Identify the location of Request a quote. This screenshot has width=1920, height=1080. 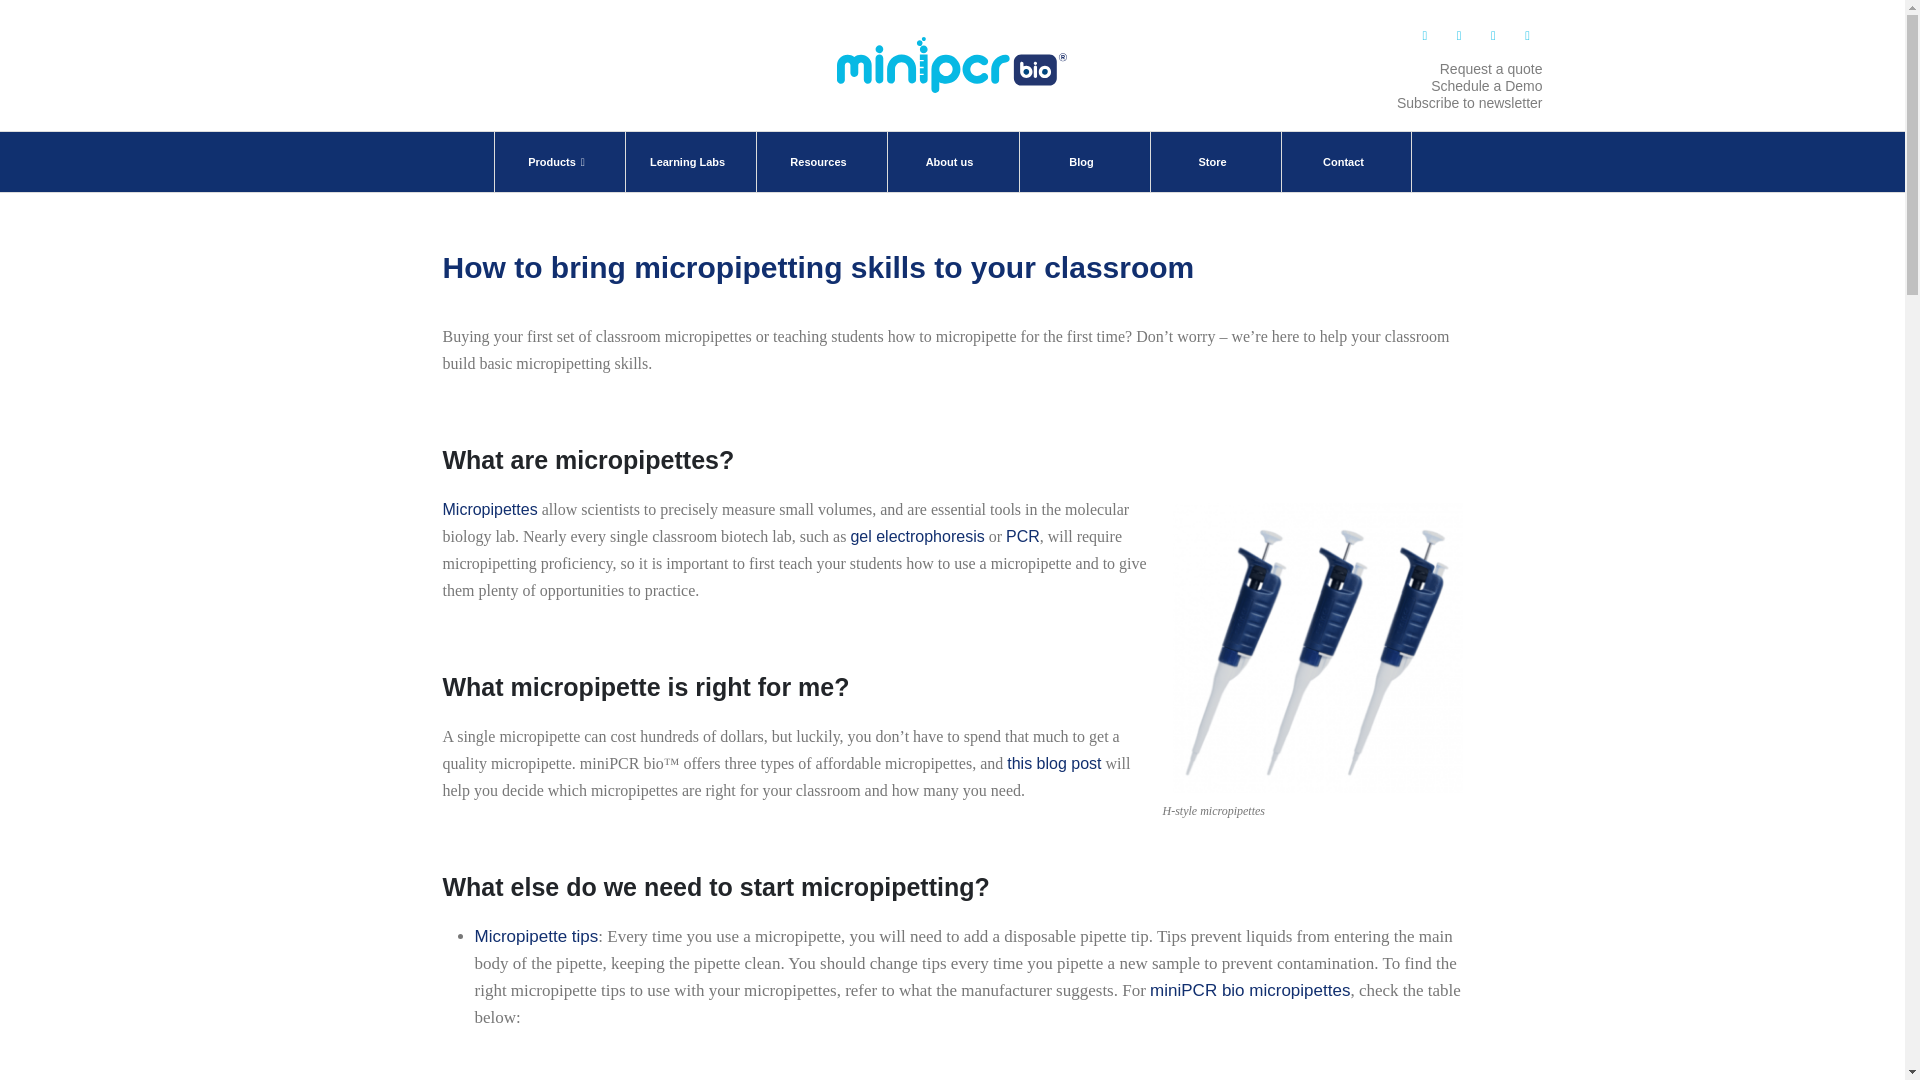
(1492, 68).